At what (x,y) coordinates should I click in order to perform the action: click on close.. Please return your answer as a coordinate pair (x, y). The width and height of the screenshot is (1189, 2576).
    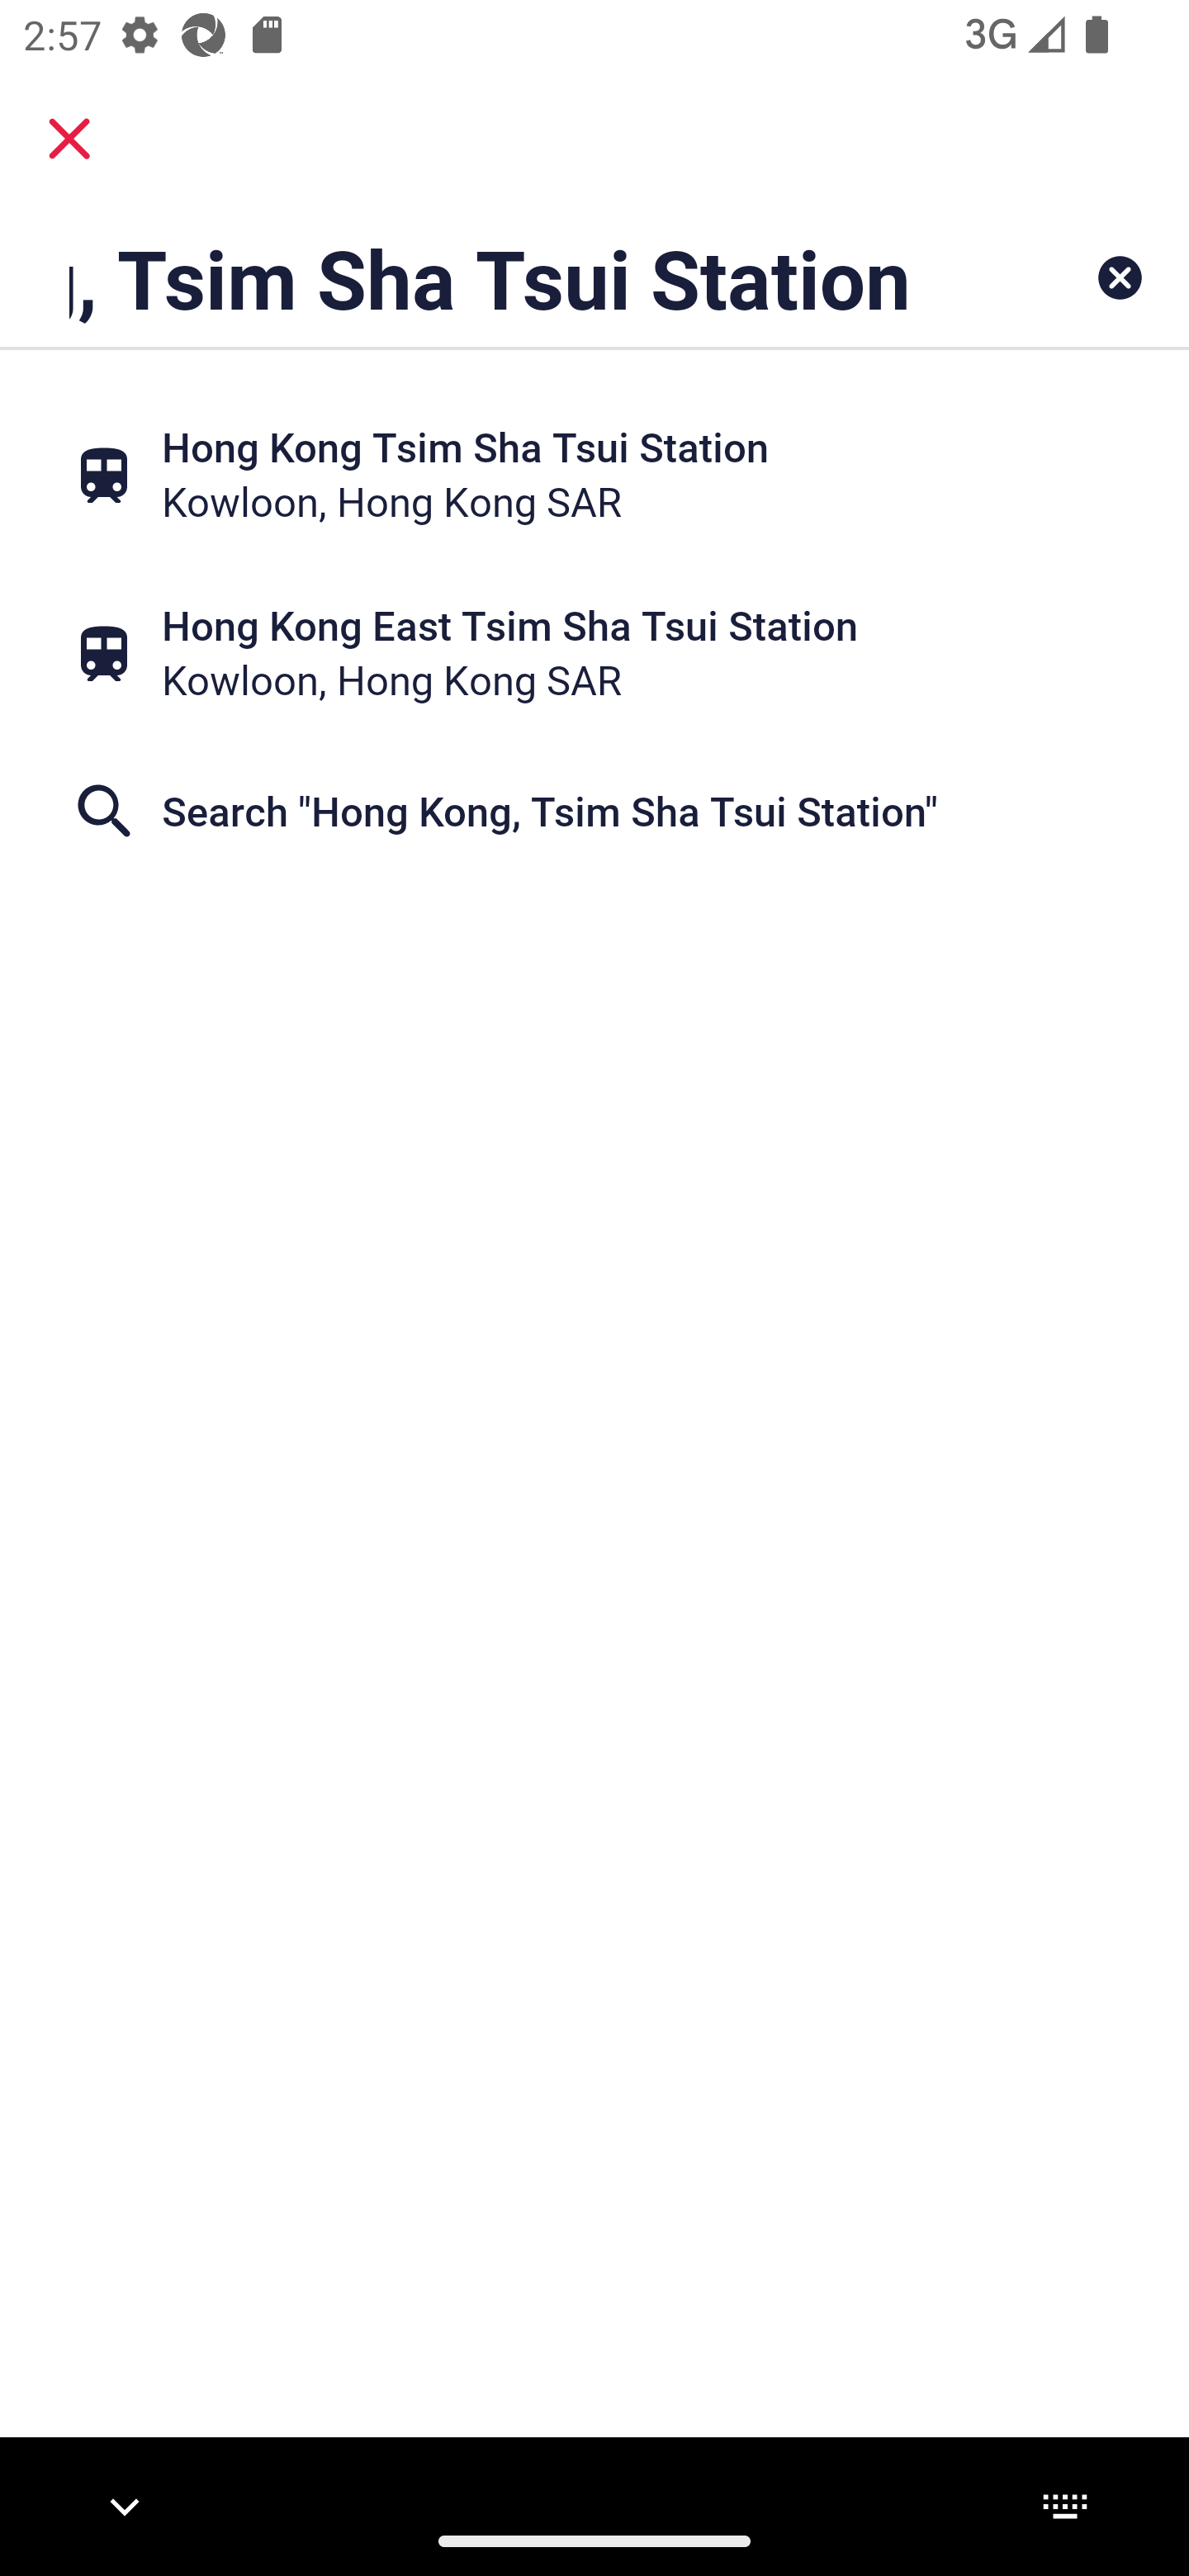
    Looking at the image, I should click on (69, 139).